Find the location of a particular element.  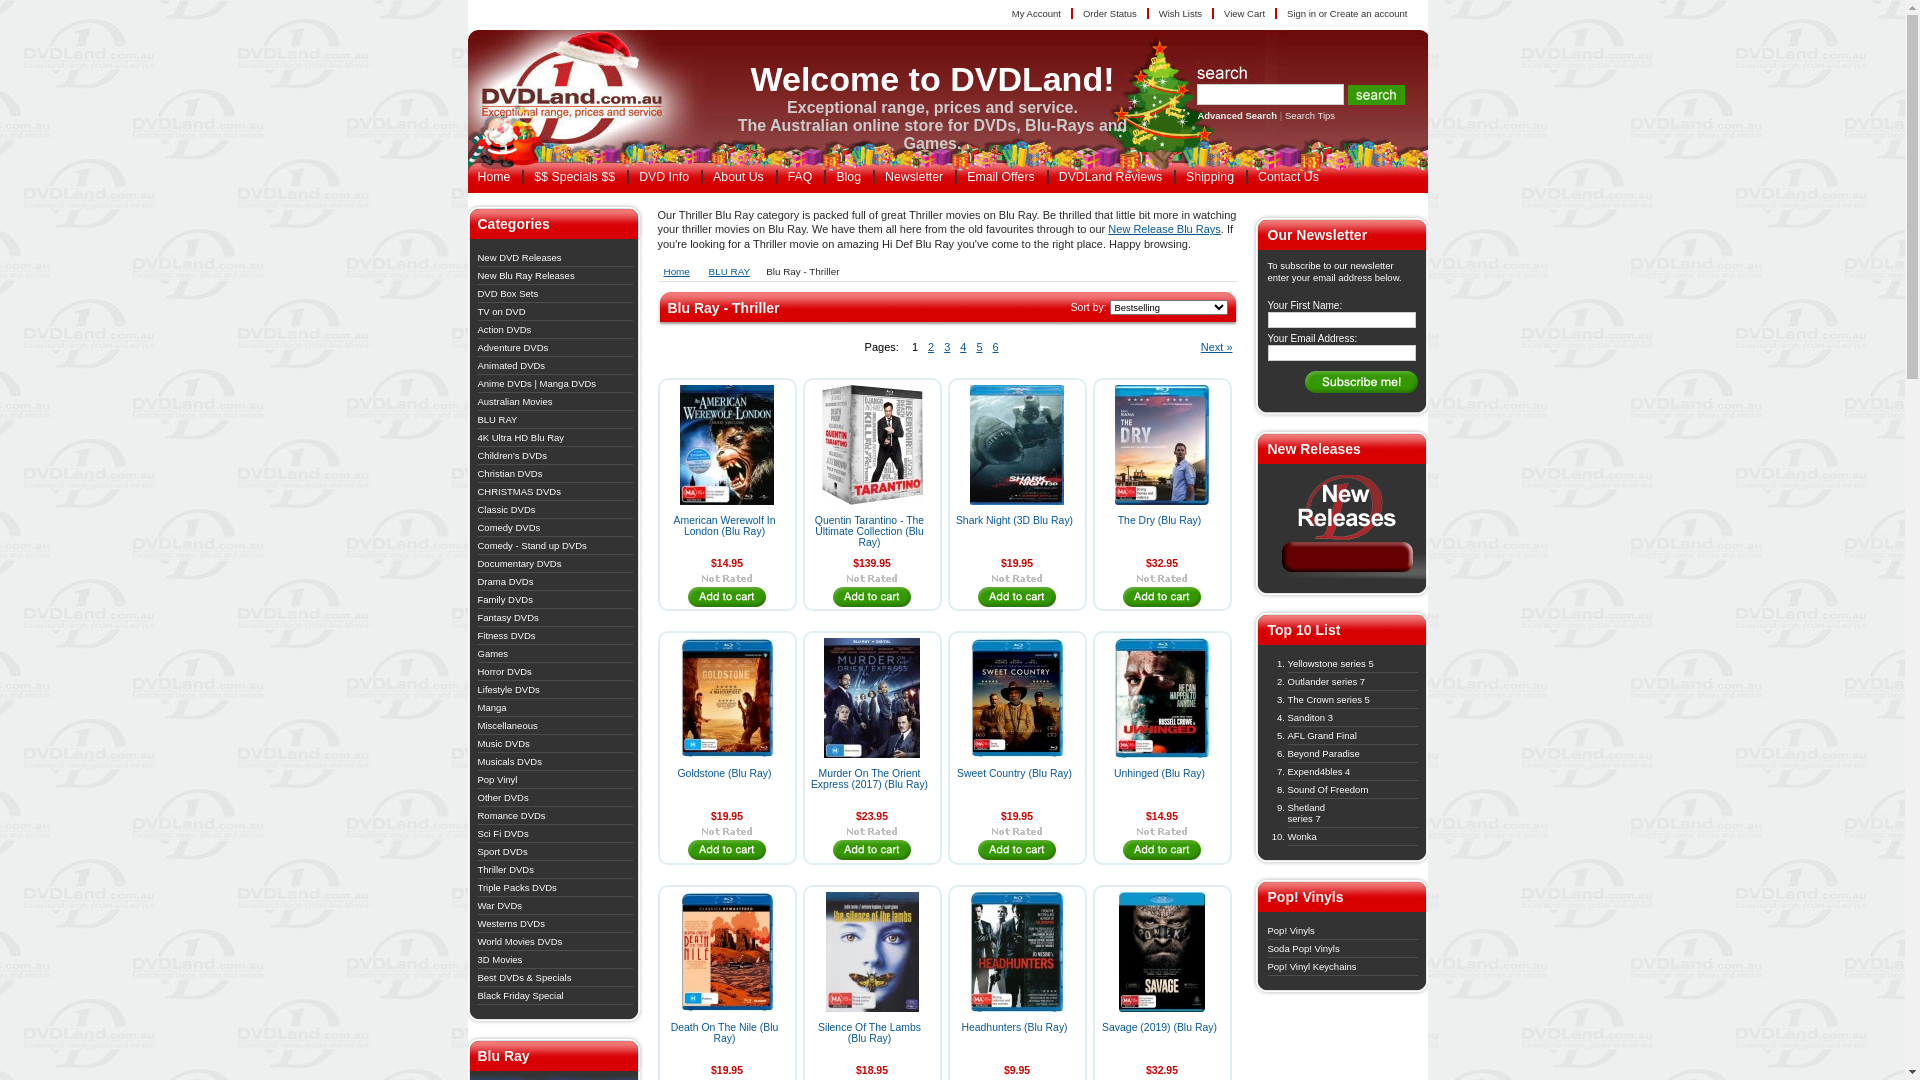

Family DVDs is located at coordinates (506, 600).